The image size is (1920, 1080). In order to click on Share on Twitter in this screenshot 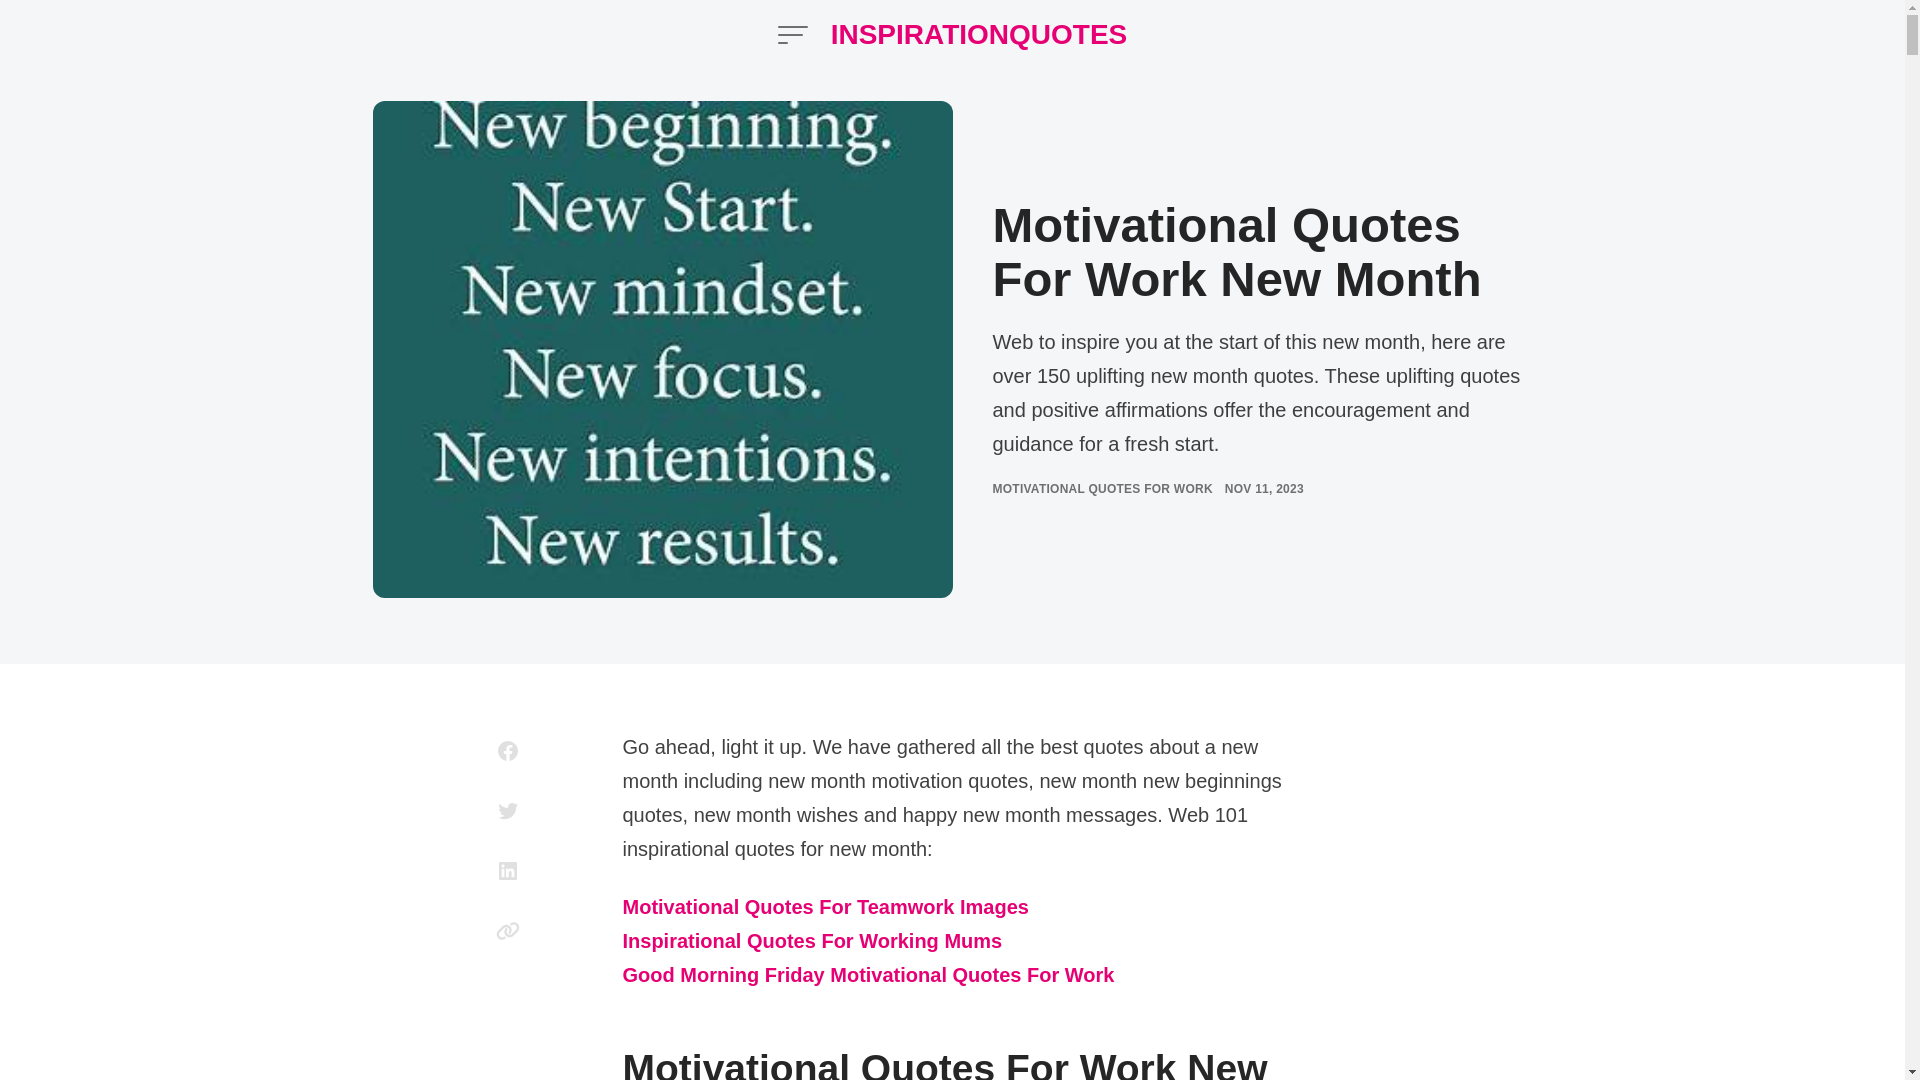, I will do `click(508, 810)`.